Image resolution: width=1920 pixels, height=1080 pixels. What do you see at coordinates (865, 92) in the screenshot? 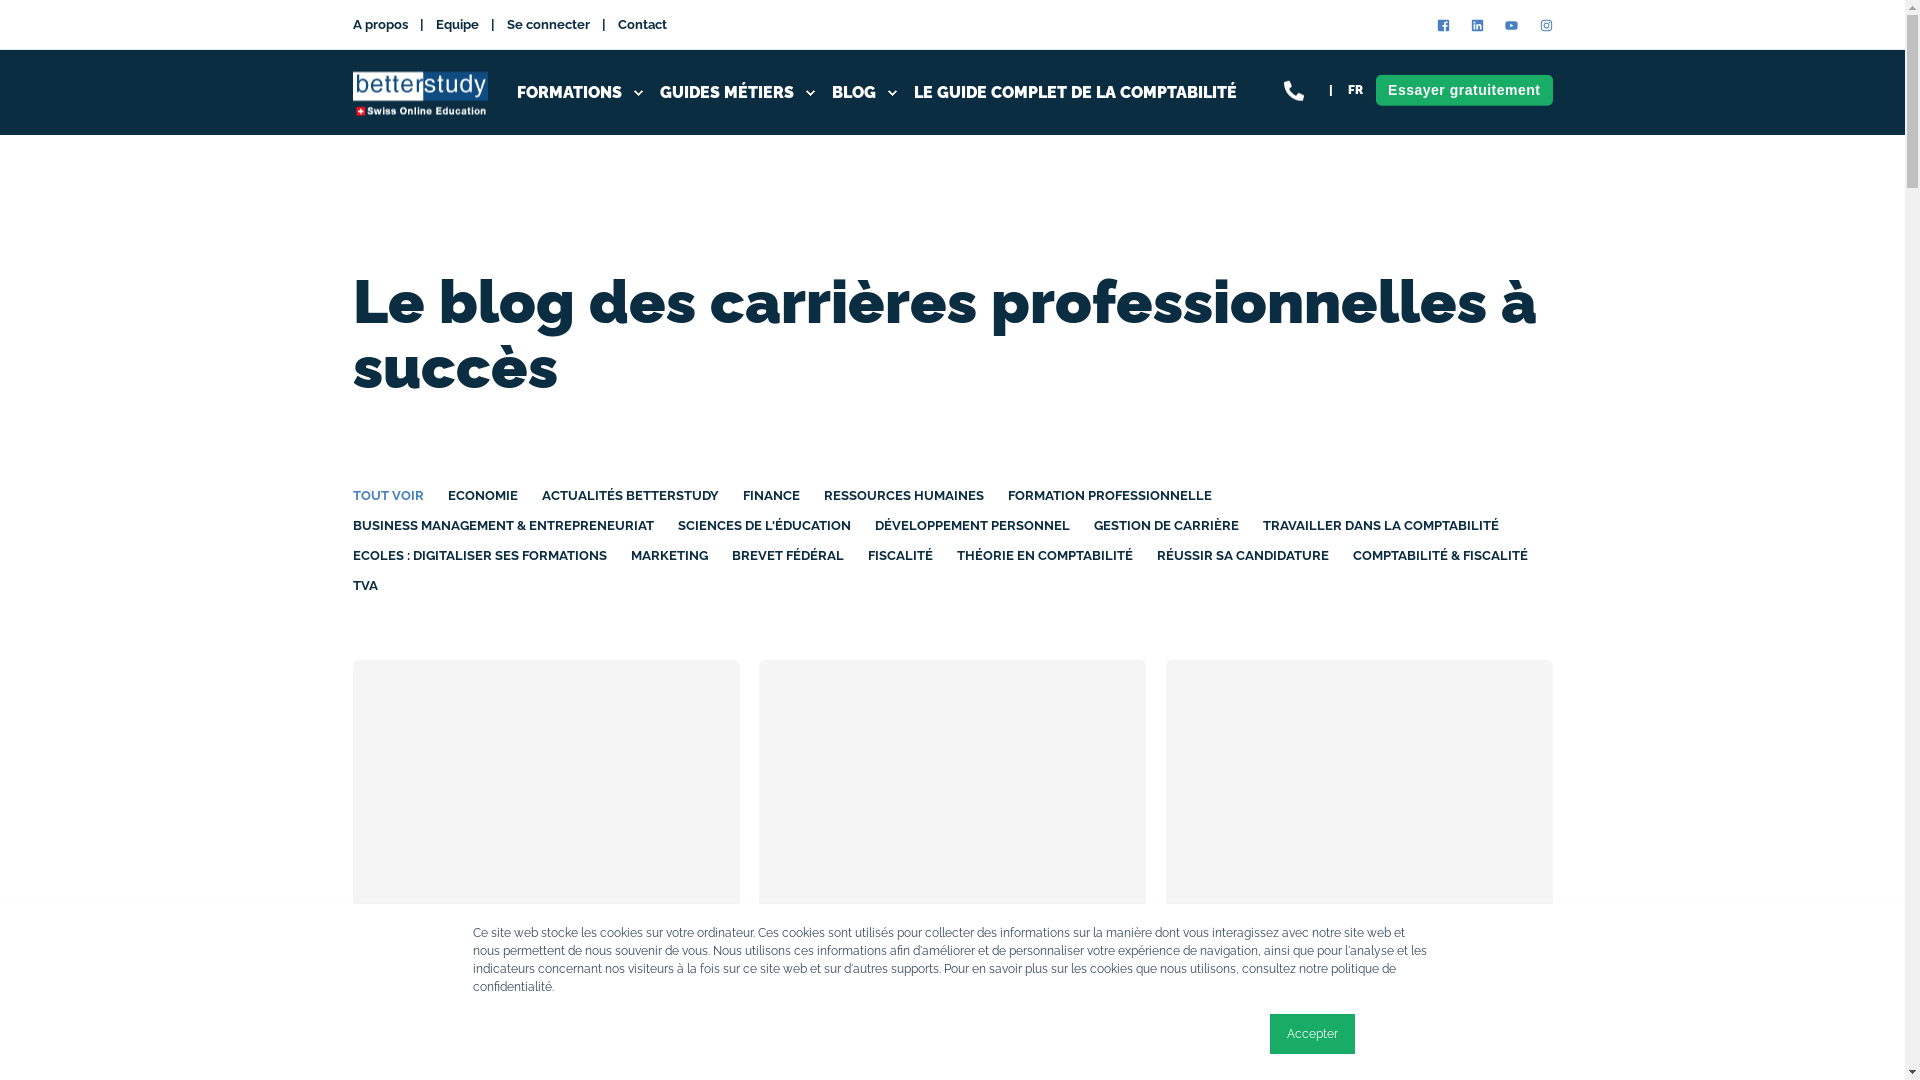
I see `BLOG` at bounding box center [865, 92].